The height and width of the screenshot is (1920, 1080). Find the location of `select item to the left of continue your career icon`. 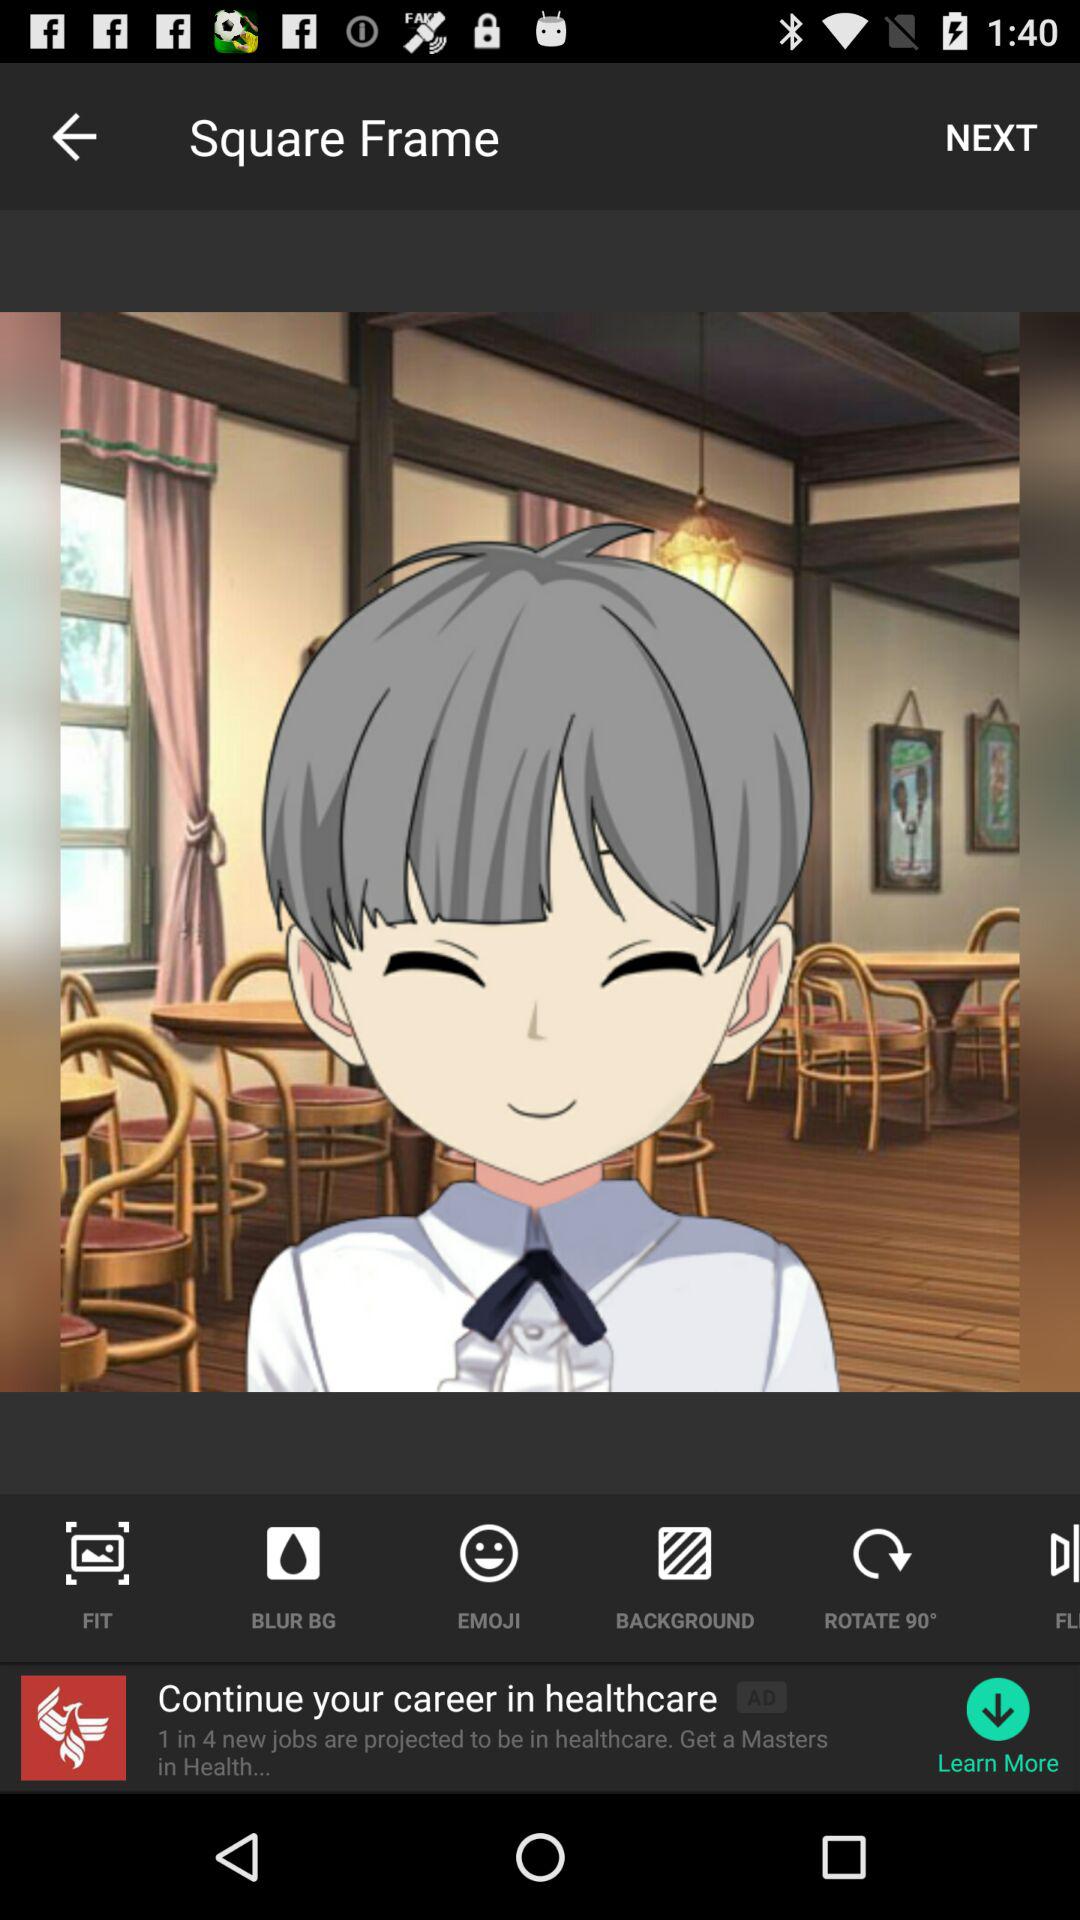

select item to the left of continue your career icon is located at coordinates (74, 1728).